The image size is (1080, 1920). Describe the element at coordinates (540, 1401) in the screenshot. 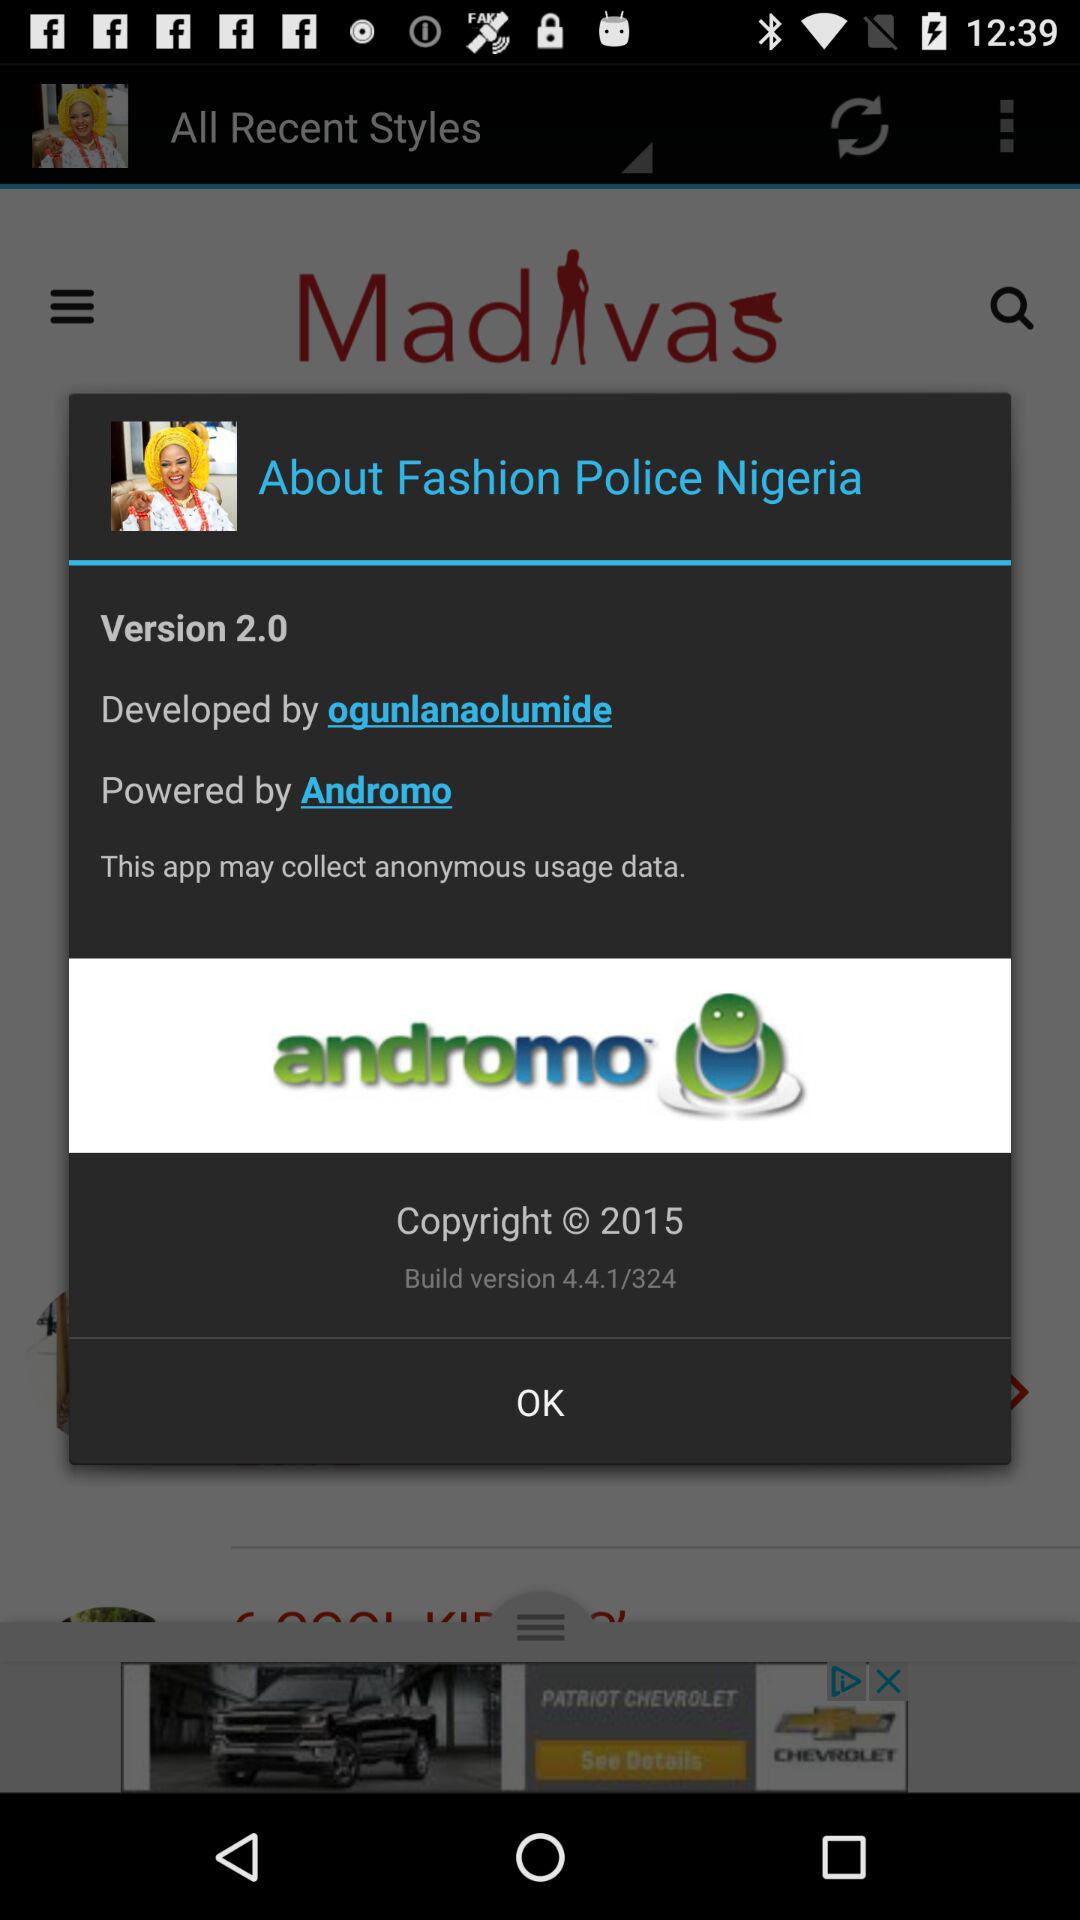

I see `open button at the bottom` at that location.